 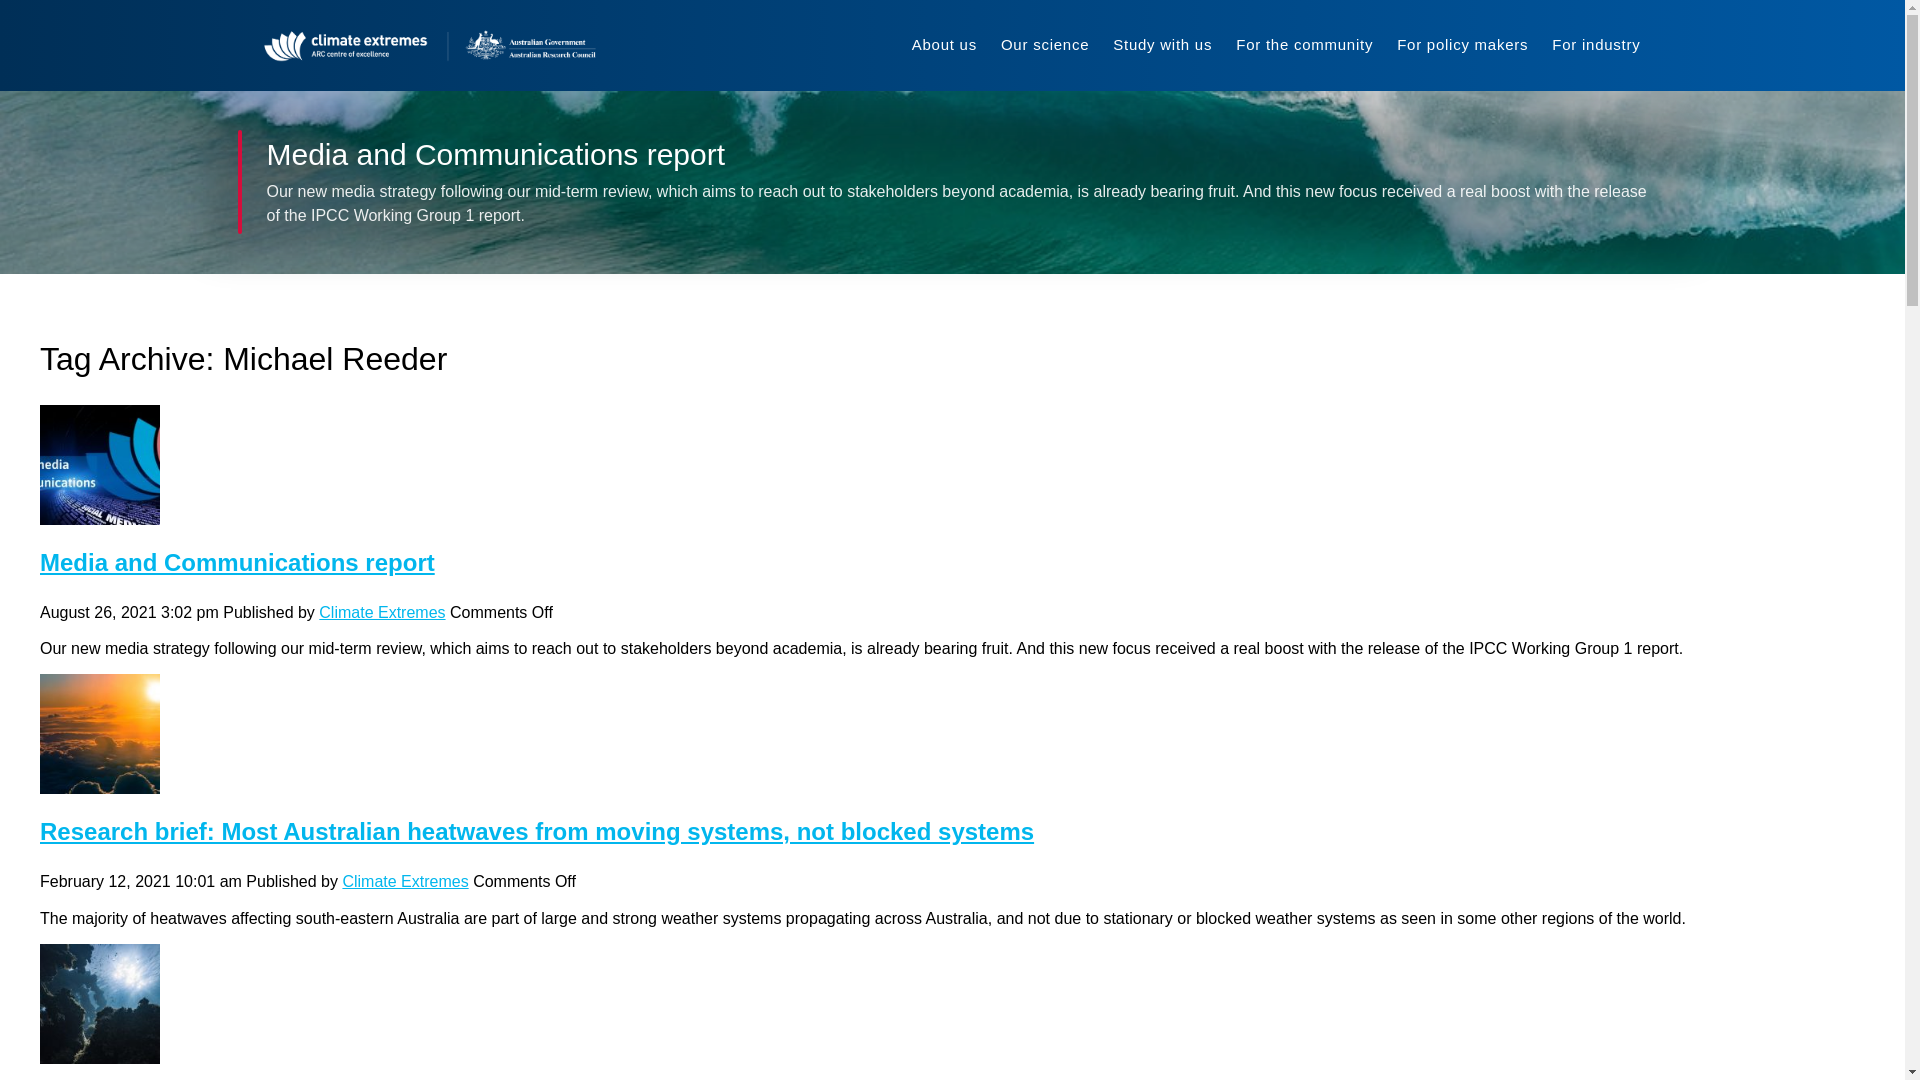 I want to click on Our science, so click(x=1044, y=45).